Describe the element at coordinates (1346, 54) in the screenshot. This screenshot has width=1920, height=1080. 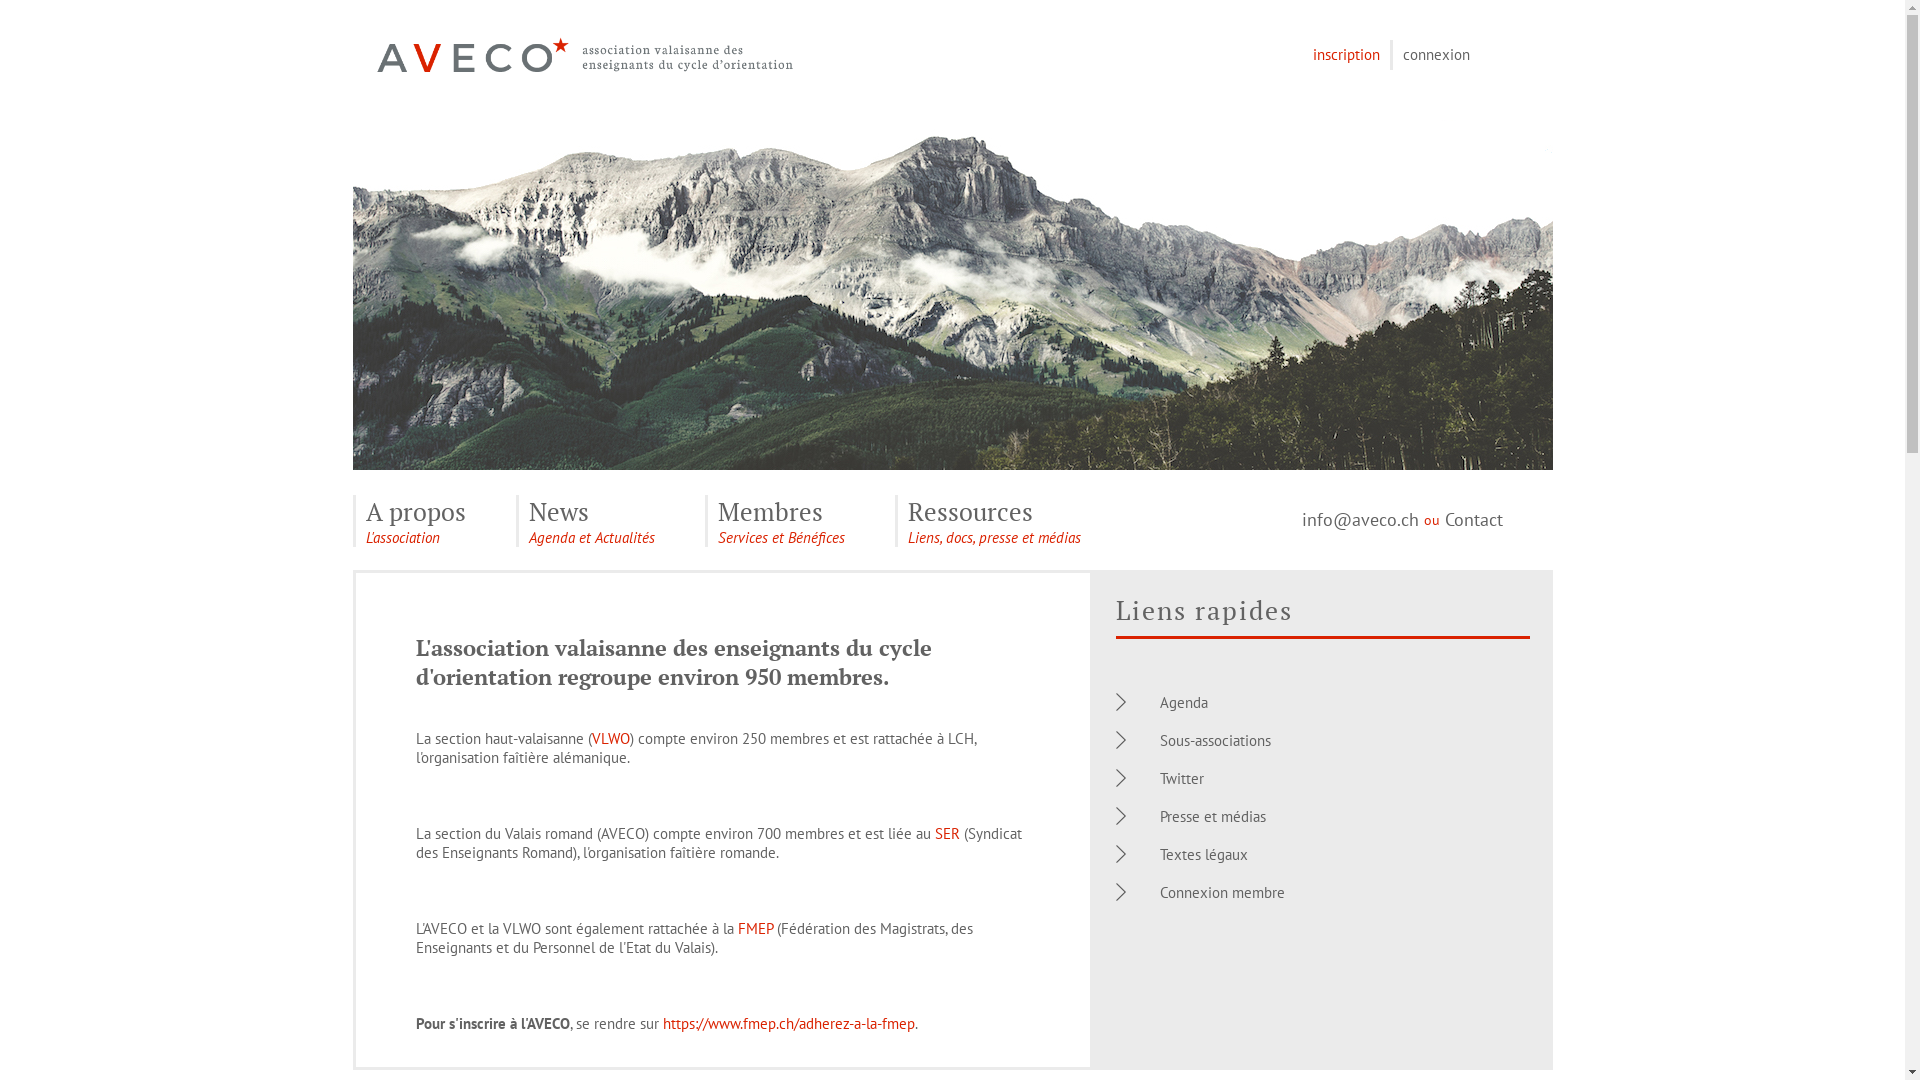
I see `inscription` at that location.